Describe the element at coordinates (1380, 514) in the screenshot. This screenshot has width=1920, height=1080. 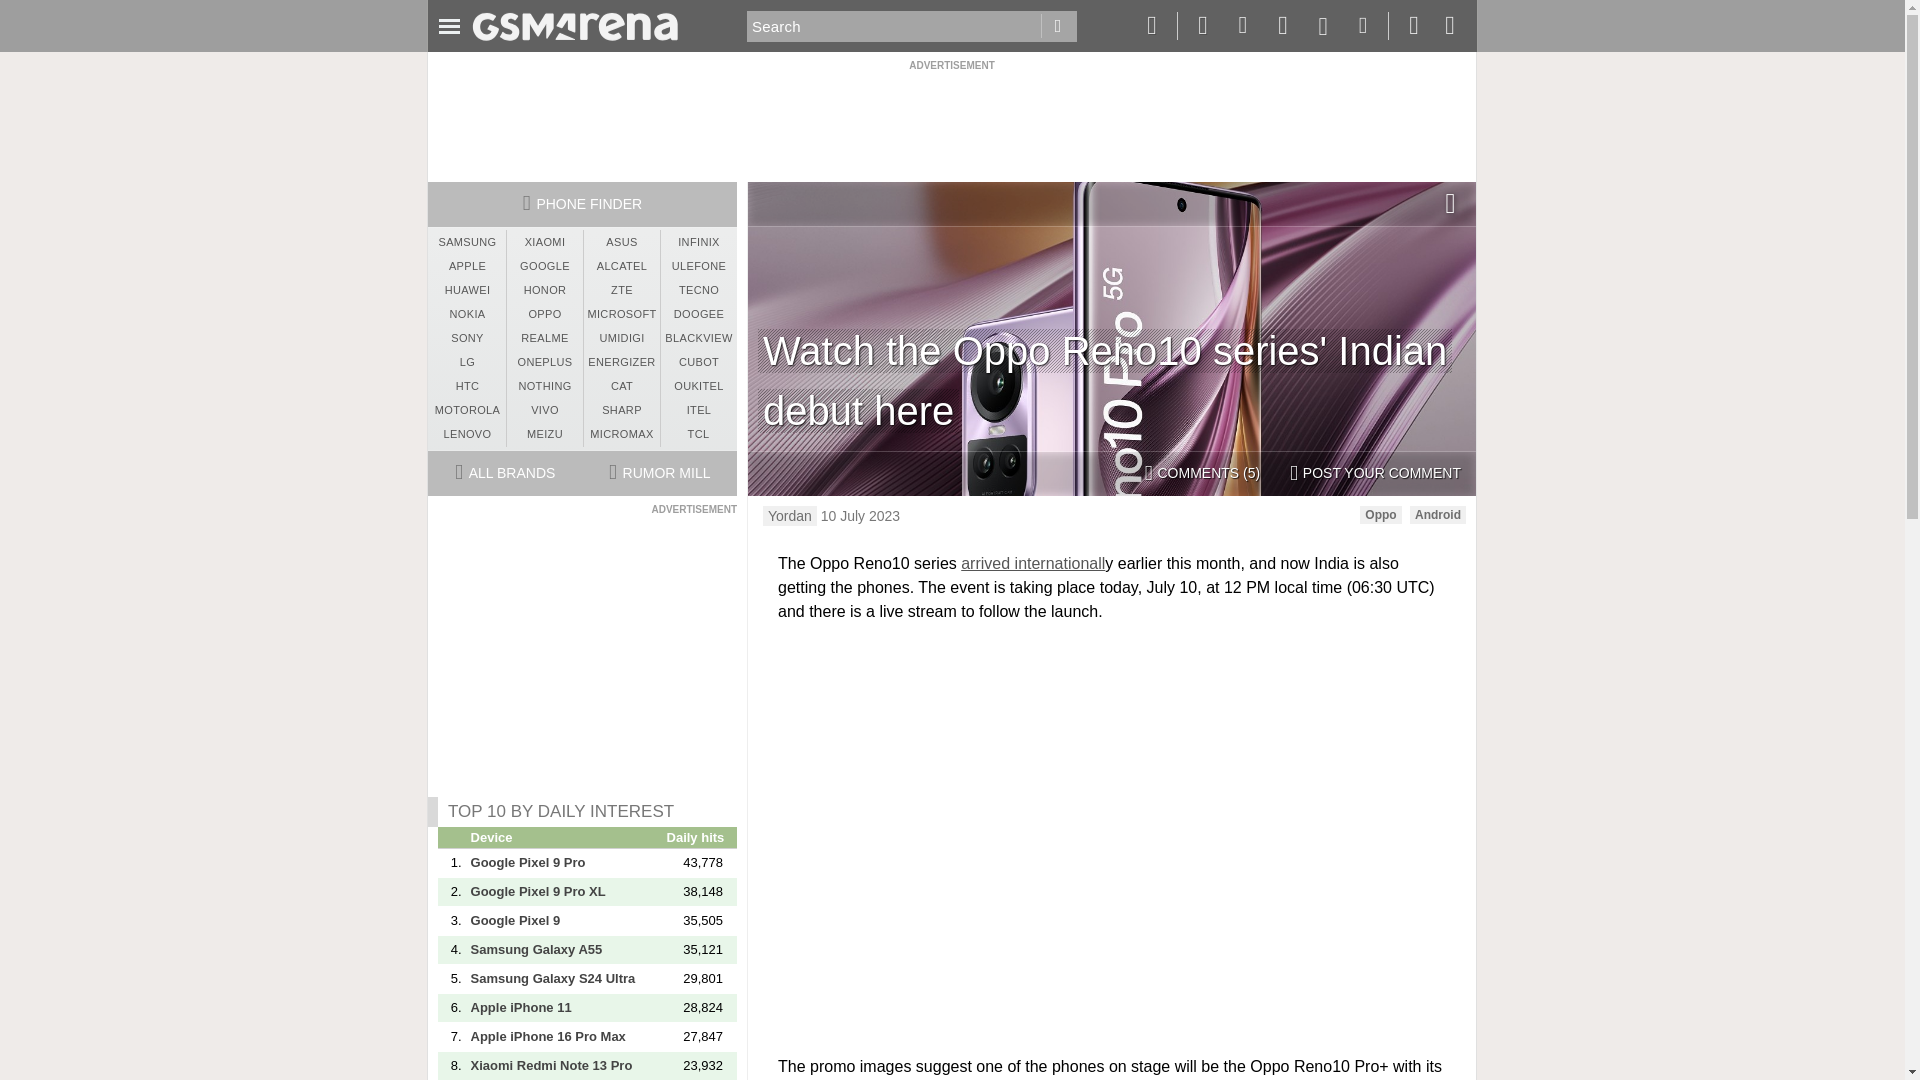
I see `Oppo` at that location.